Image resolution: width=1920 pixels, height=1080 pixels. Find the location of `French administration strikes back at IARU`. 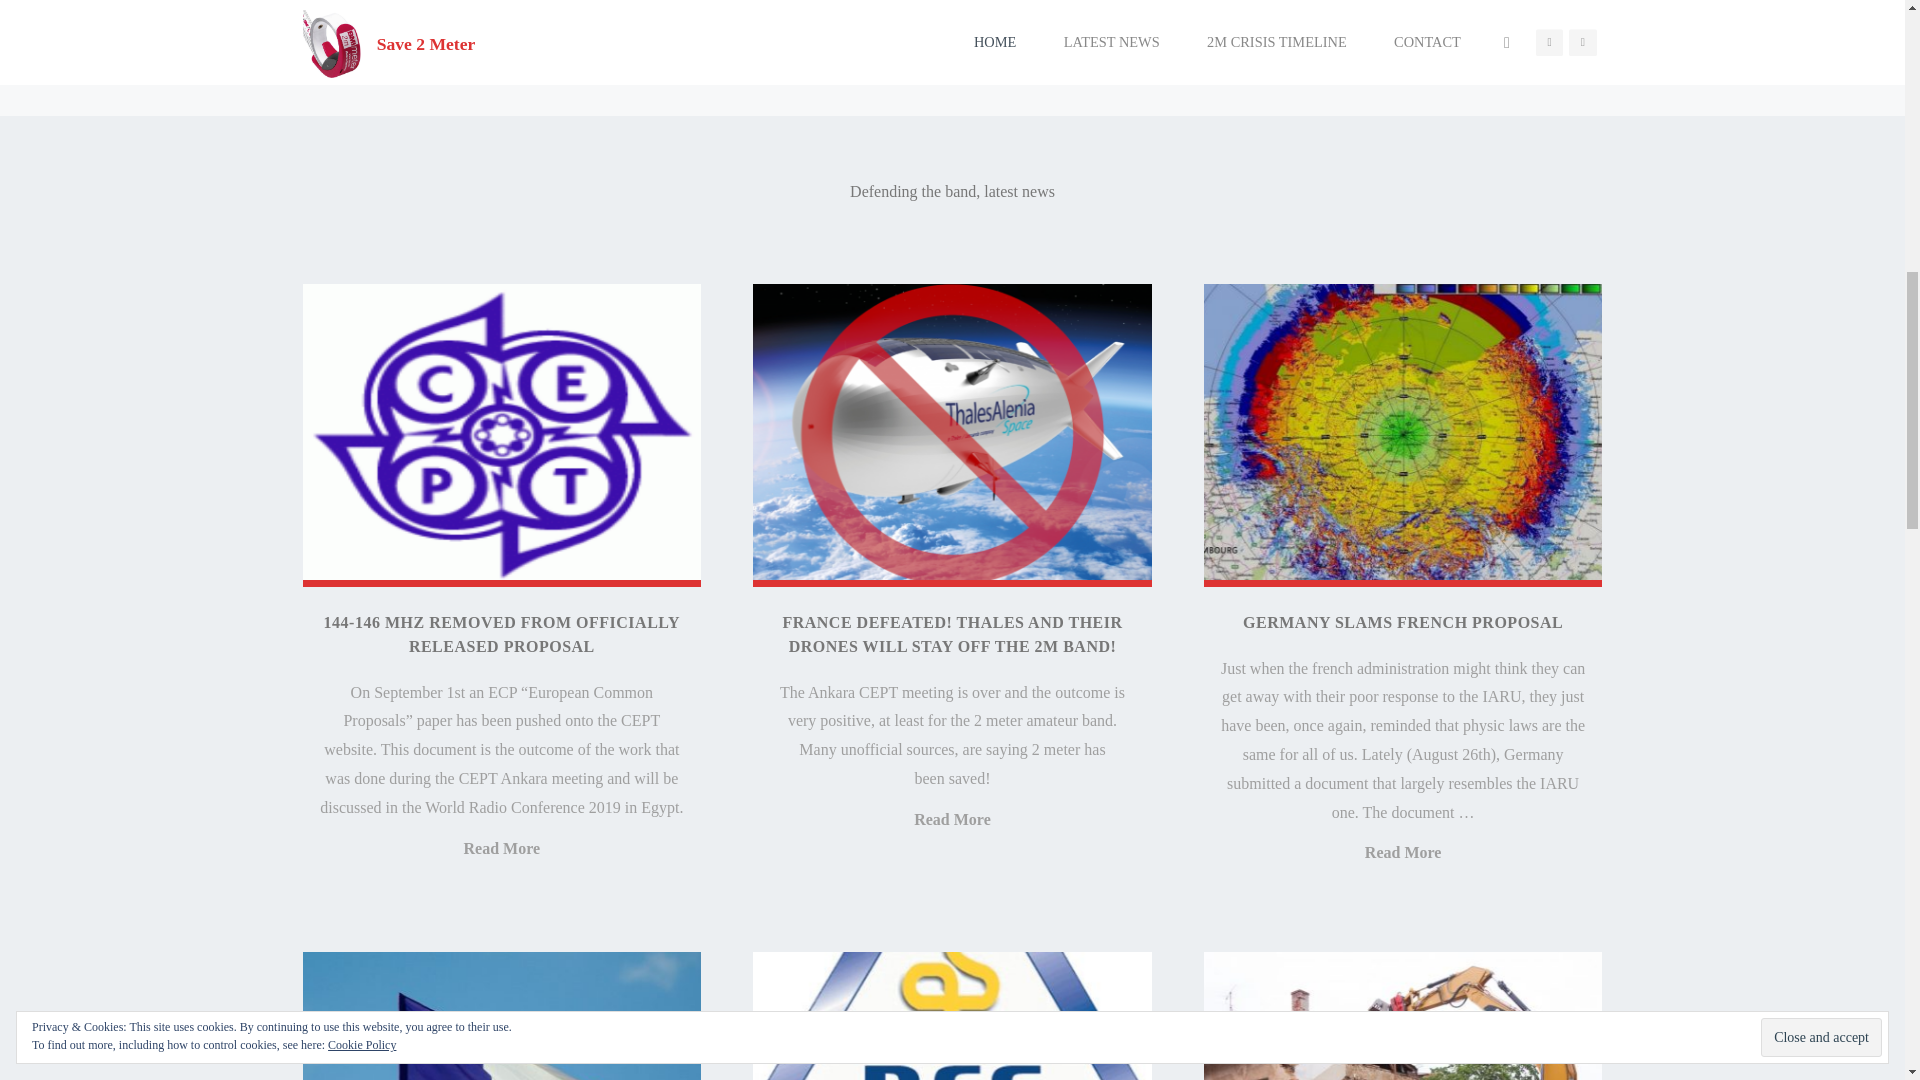

French administration strikes back at IARU is located at coordinates (500, 1016).